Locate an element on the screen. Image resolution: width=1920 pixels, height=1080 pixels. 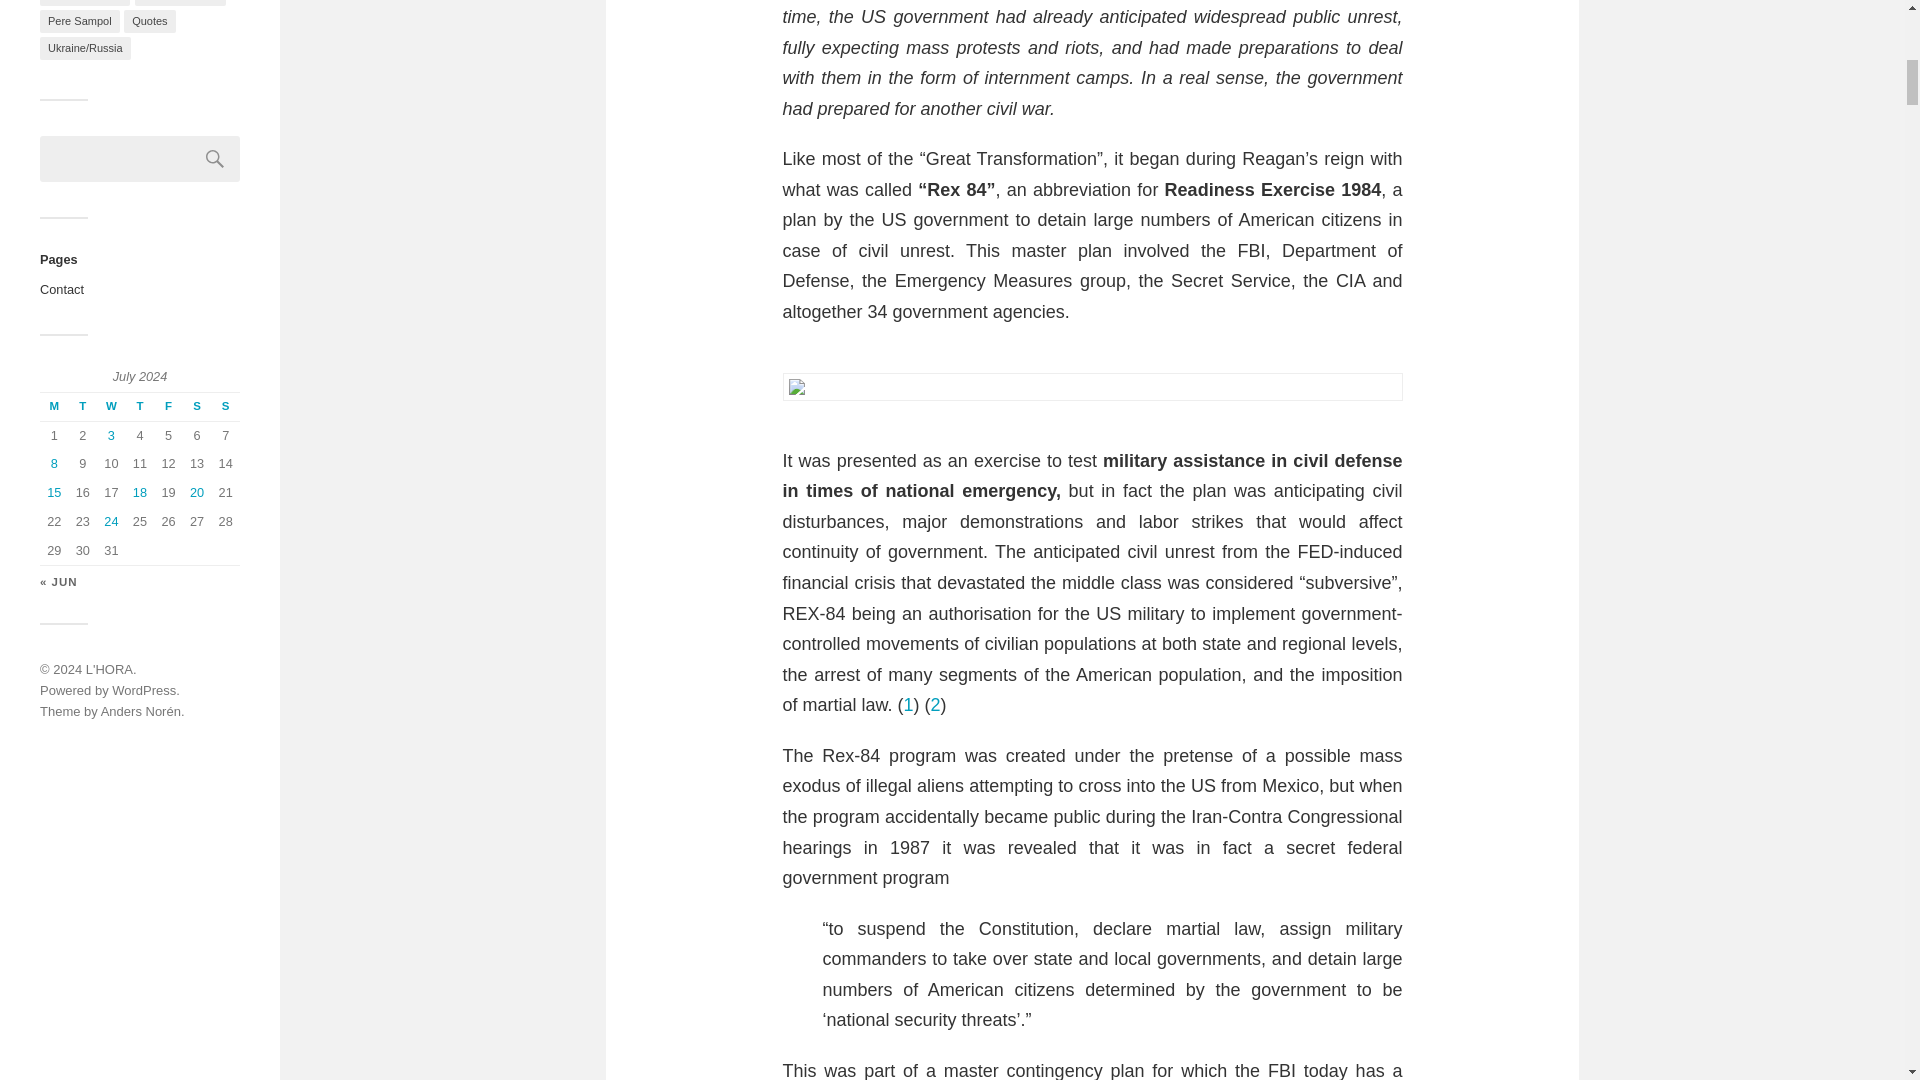
Friday is located at coordinates (168, 407).